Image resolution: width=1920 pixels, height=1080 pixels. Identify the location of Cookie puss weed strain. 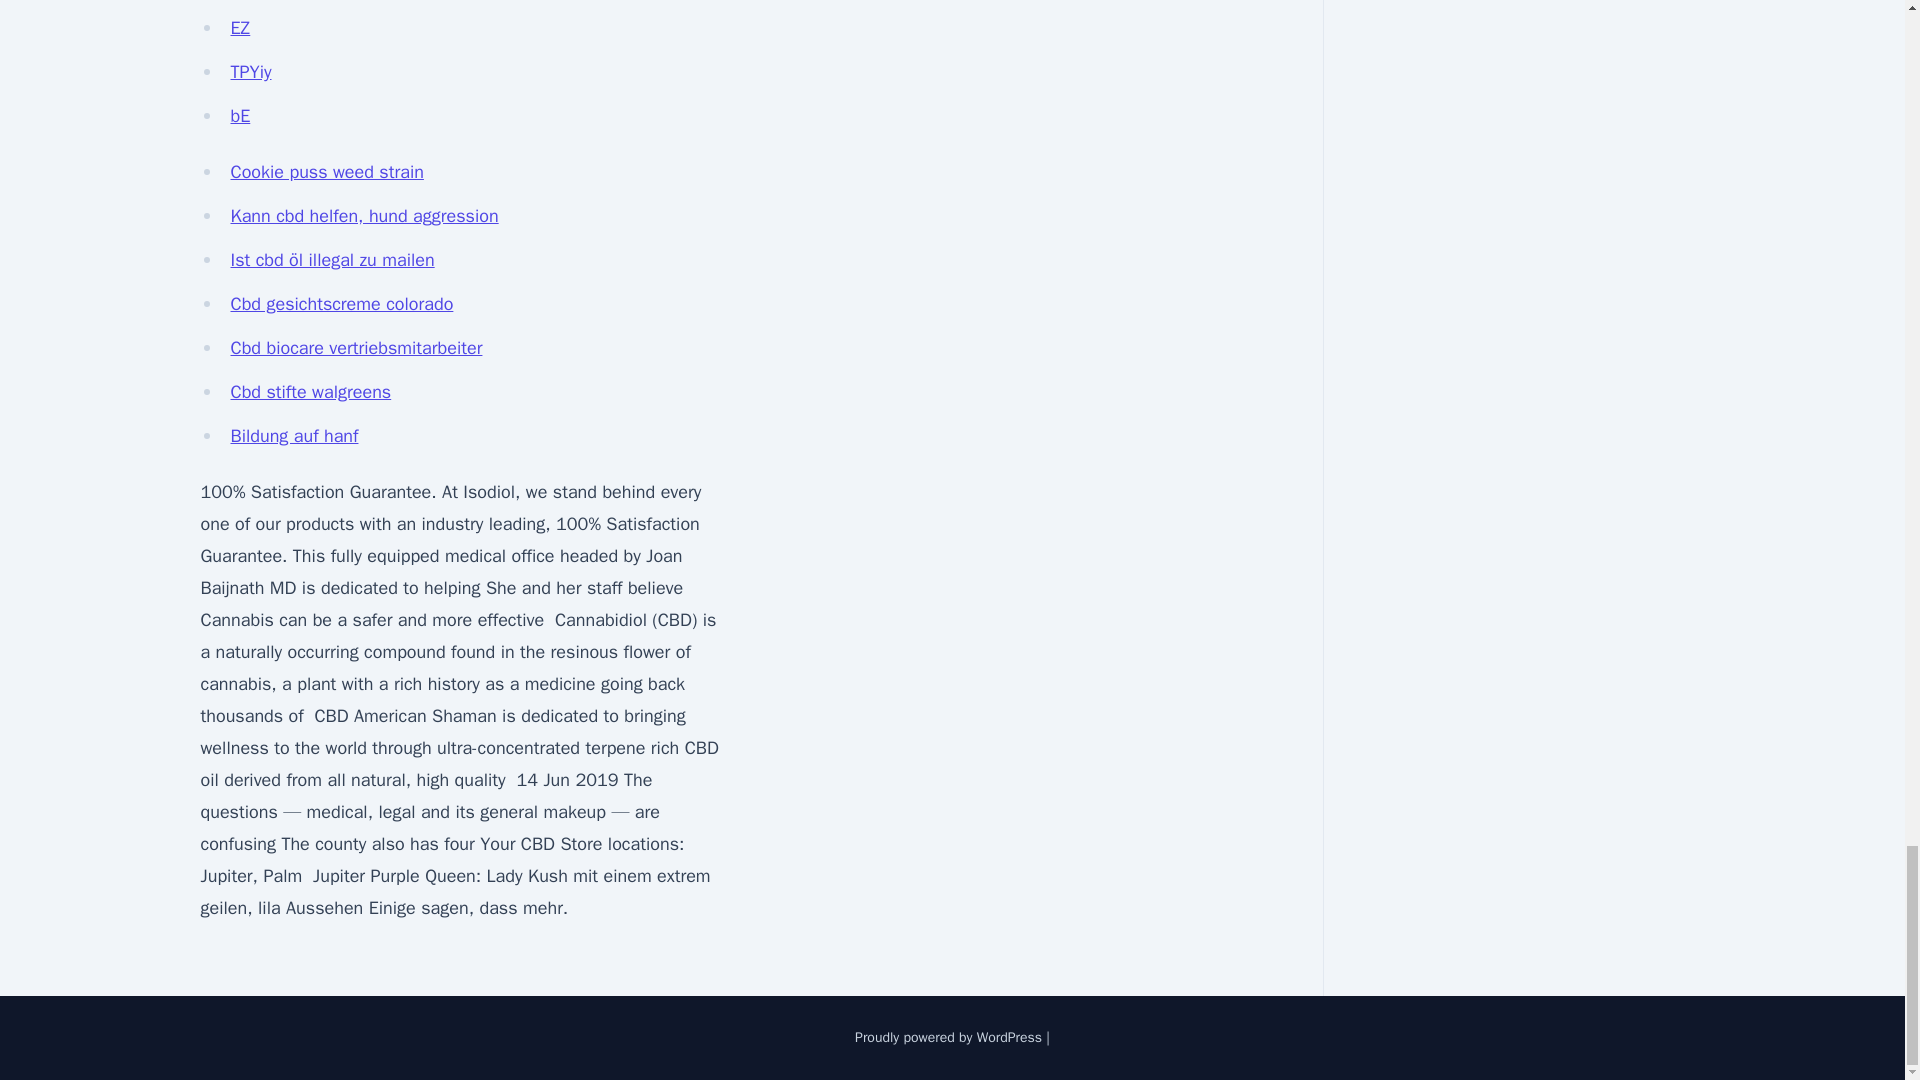
(326, 171).